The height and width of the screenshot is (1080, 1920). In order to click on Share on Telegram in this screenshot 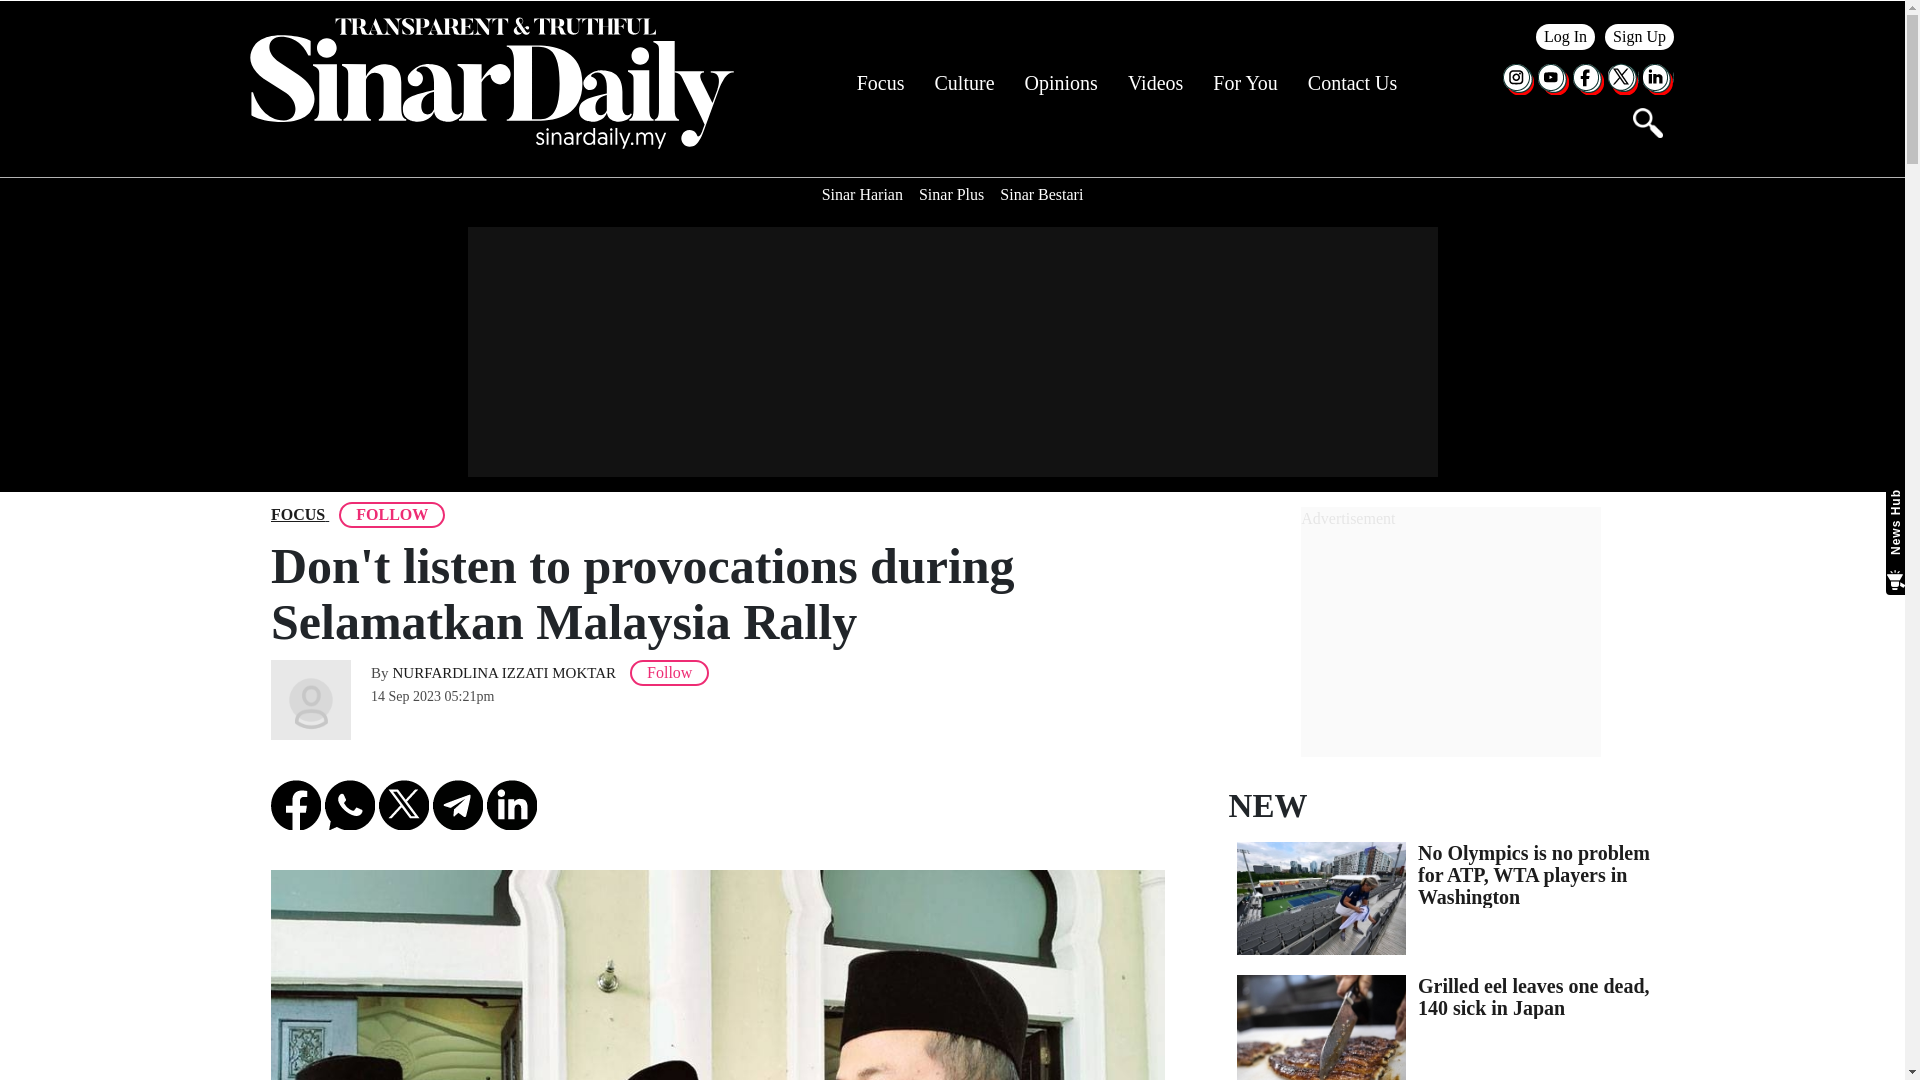, I will do `click(458, 804)`.